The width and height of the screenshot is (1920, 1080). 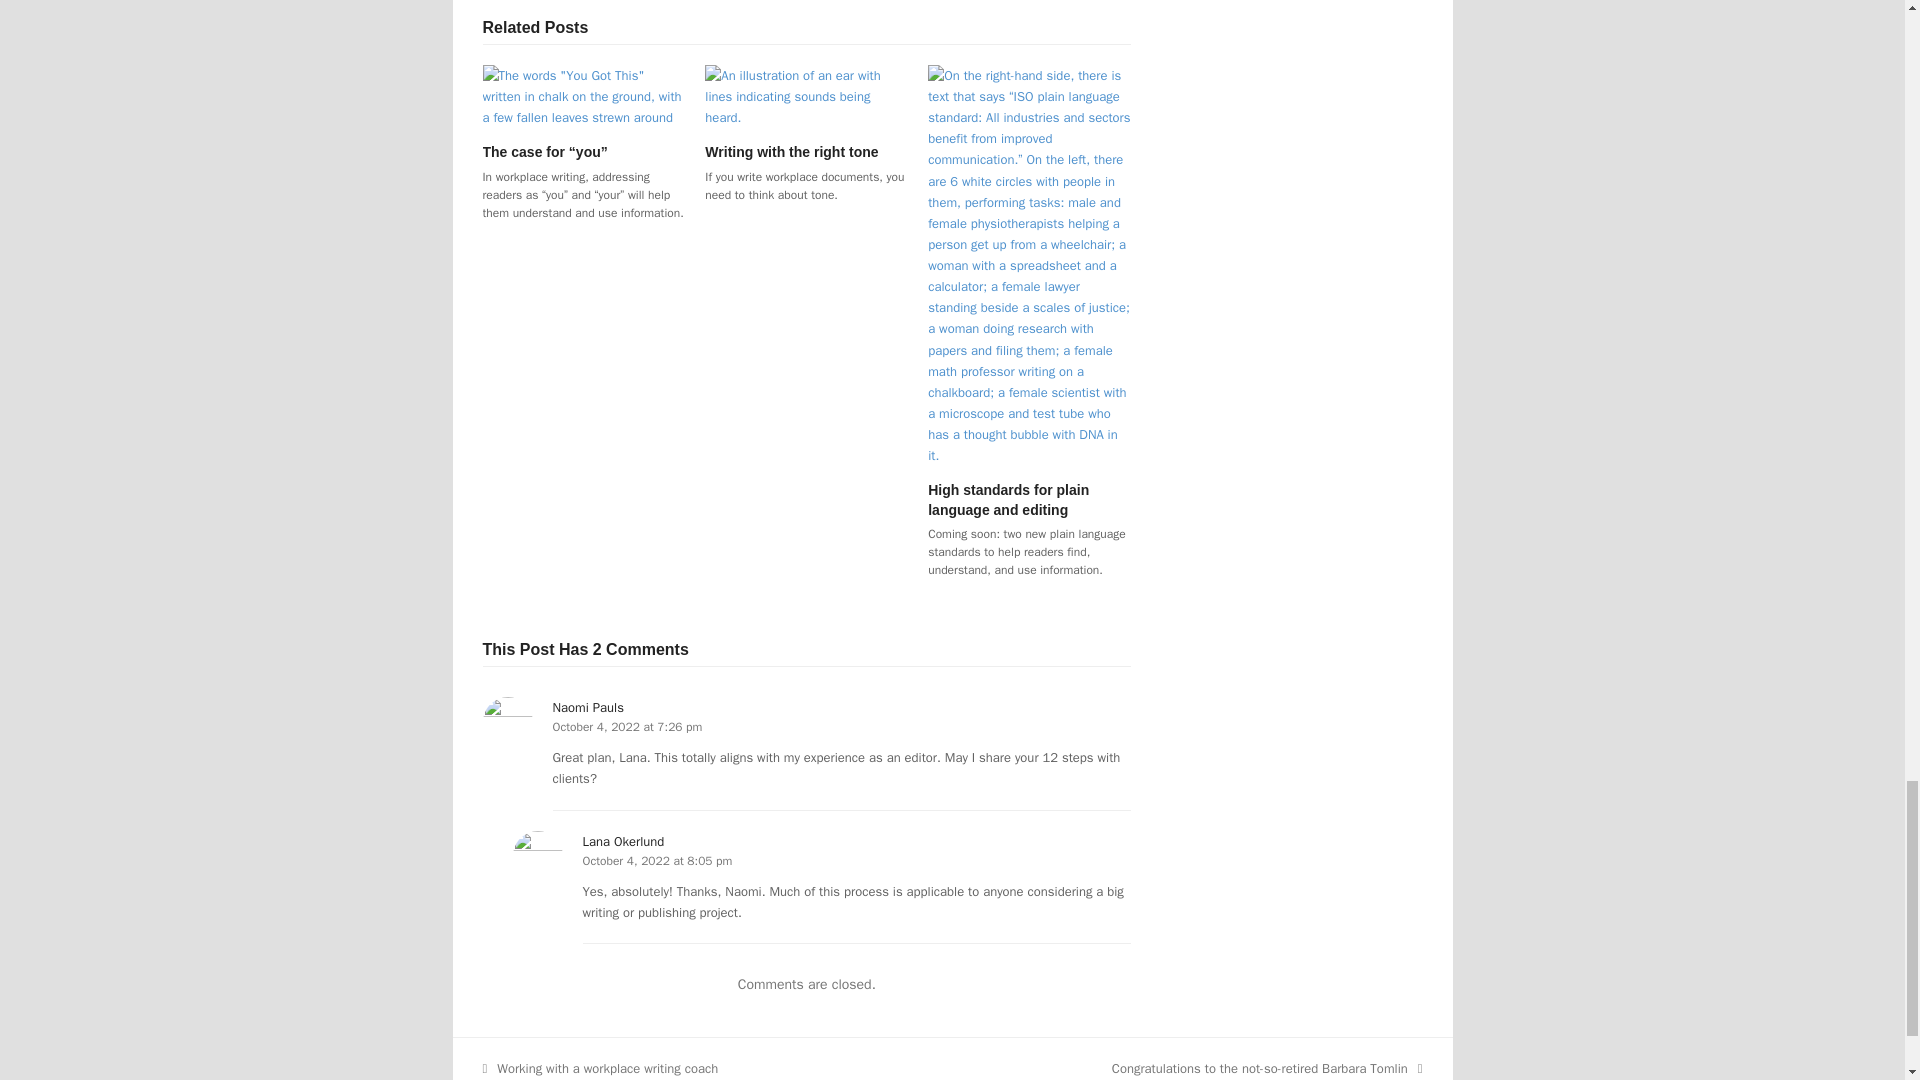 I want to click on Naomi Pauls, so click(x=587, y=707).